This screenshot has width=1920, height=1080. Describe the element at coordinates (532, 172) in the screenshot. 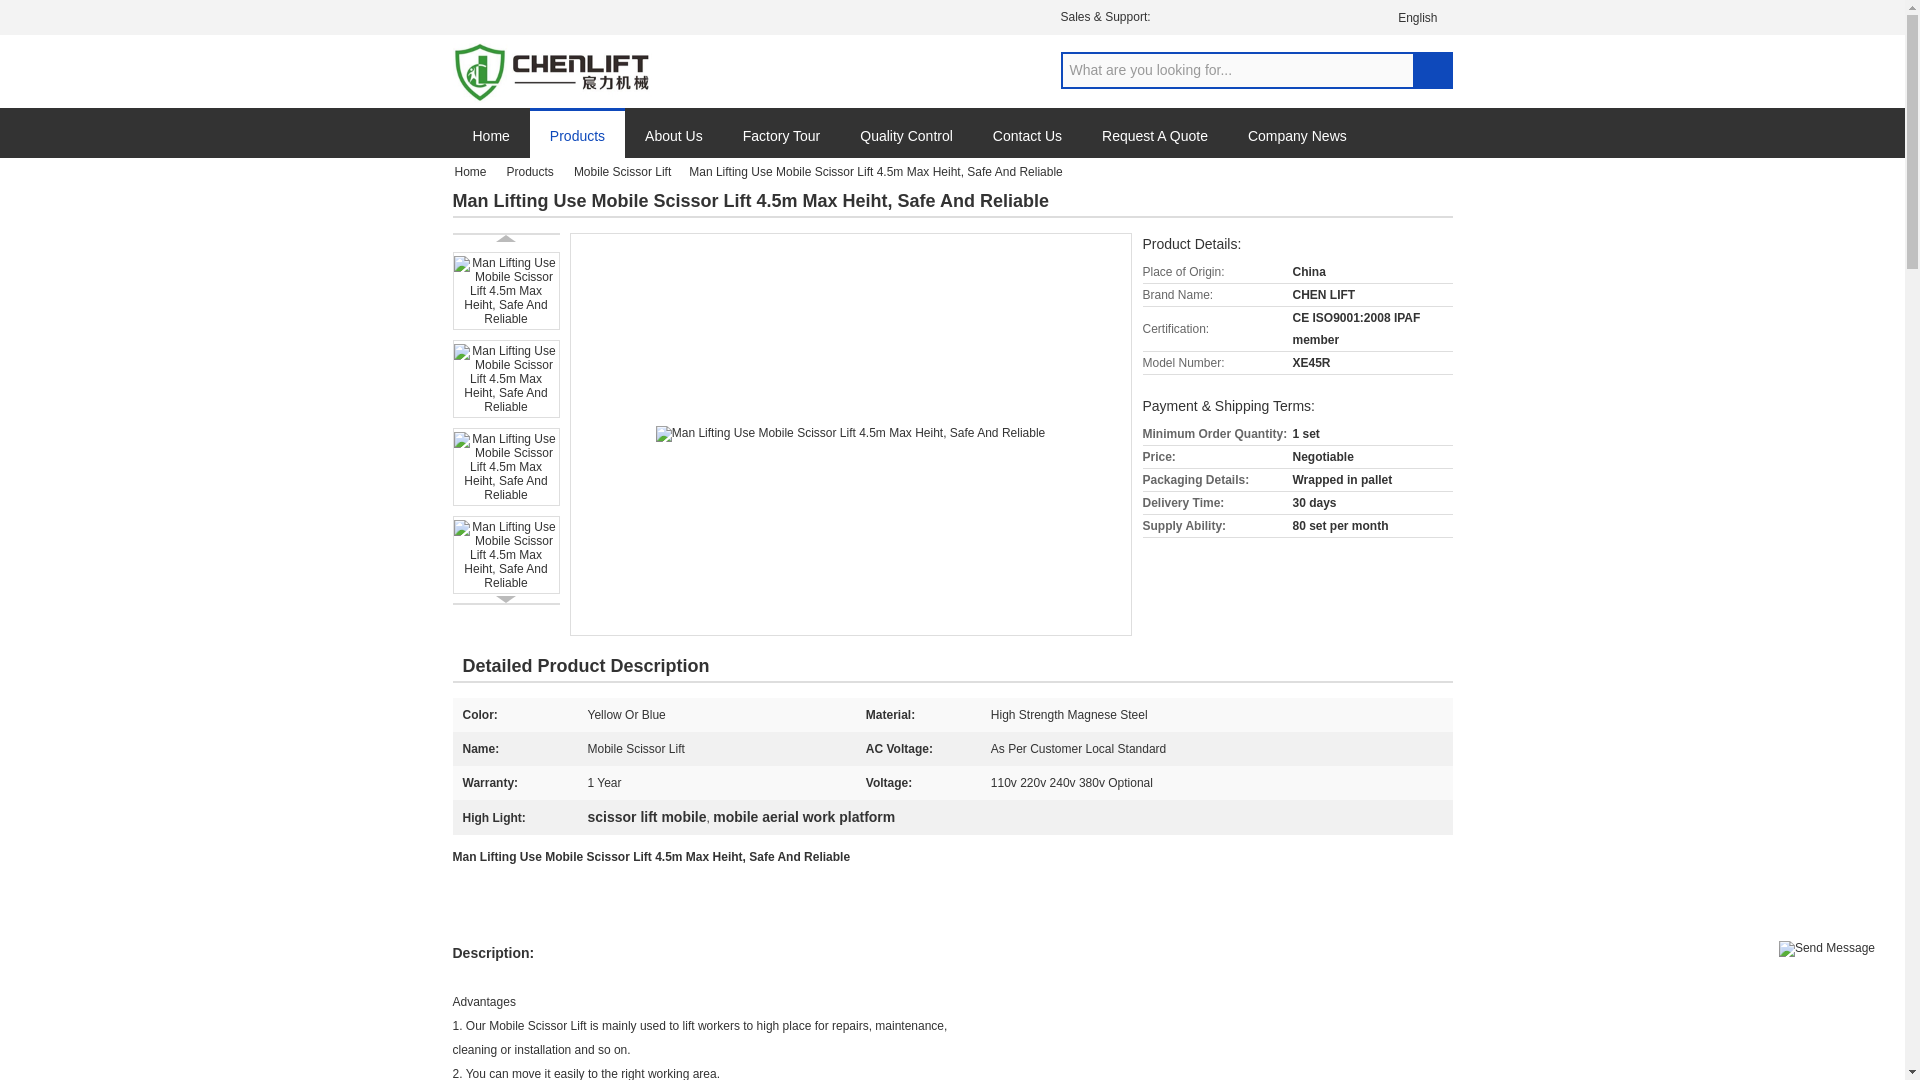

I see `Products` at that location.